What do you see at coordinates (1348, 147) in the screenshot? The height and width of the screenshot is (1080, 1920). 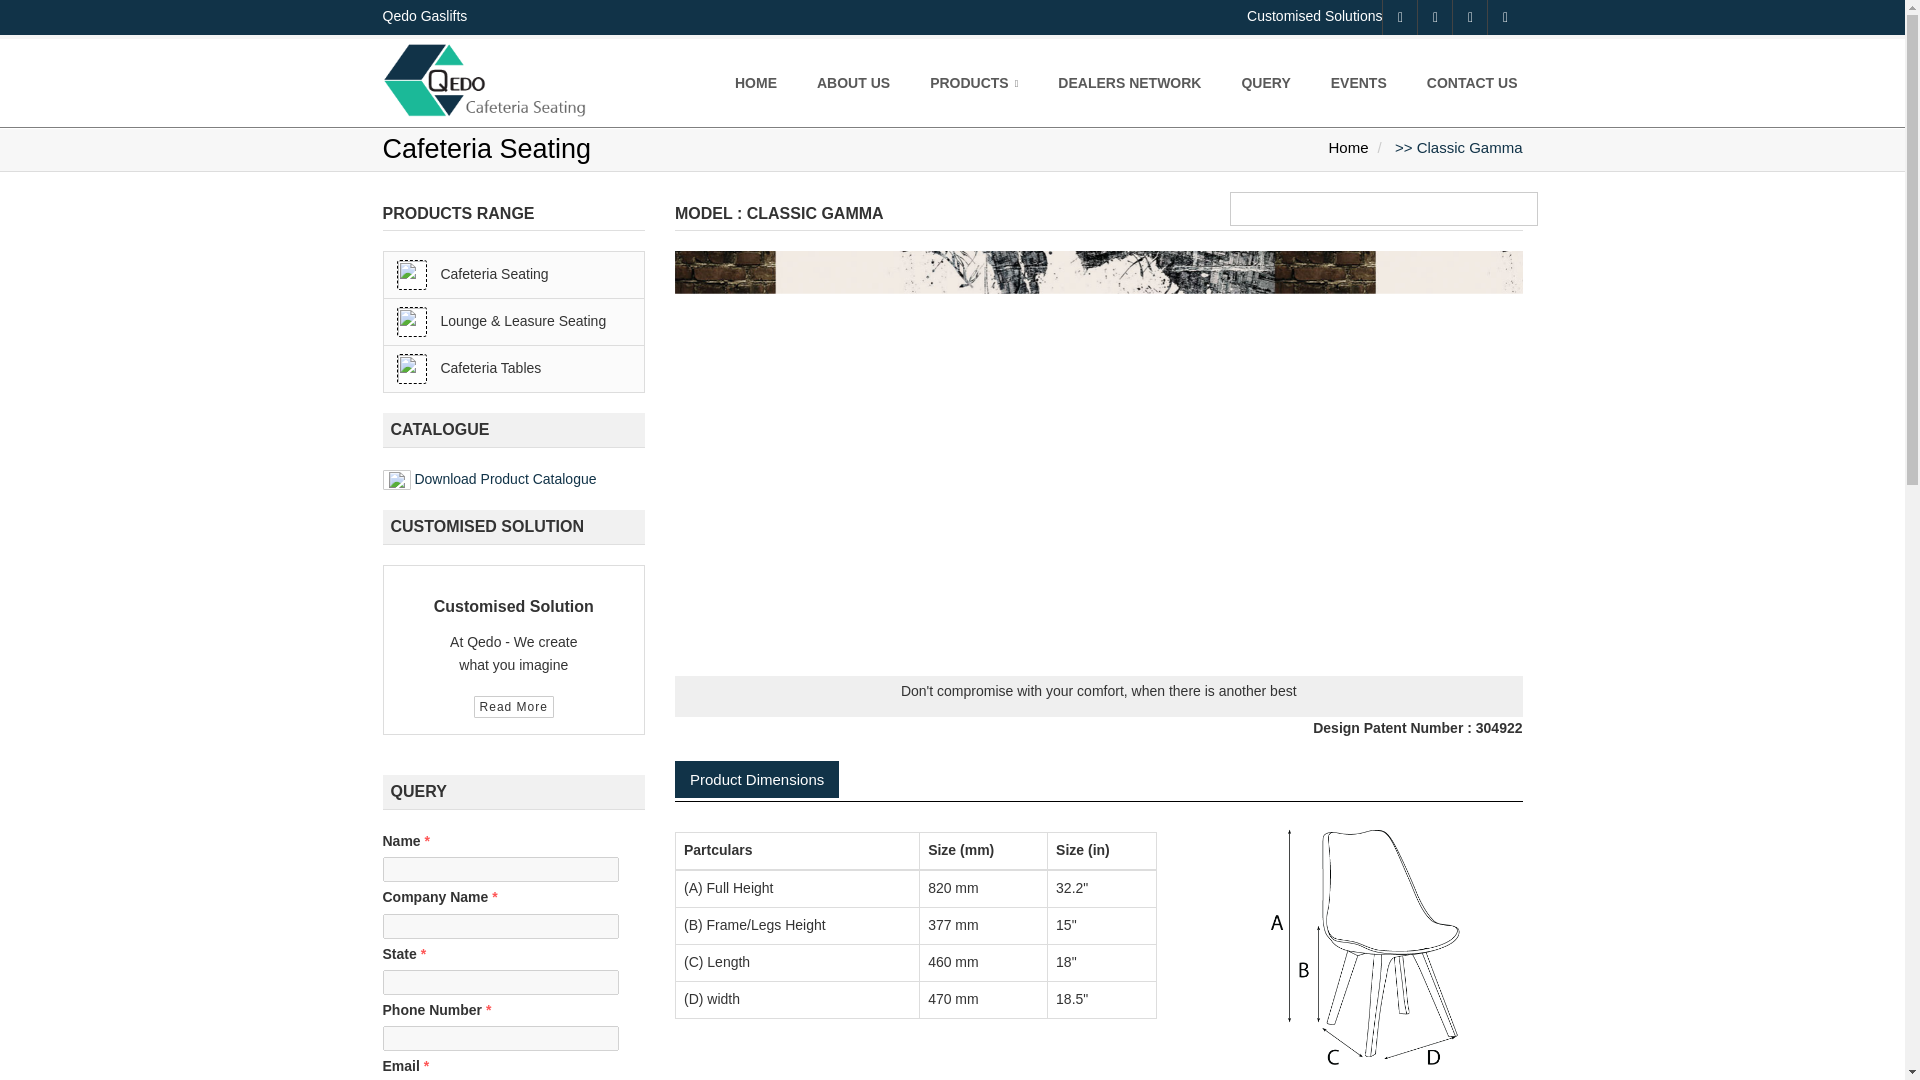 I see `Home` at bounding box center [1348, 147].